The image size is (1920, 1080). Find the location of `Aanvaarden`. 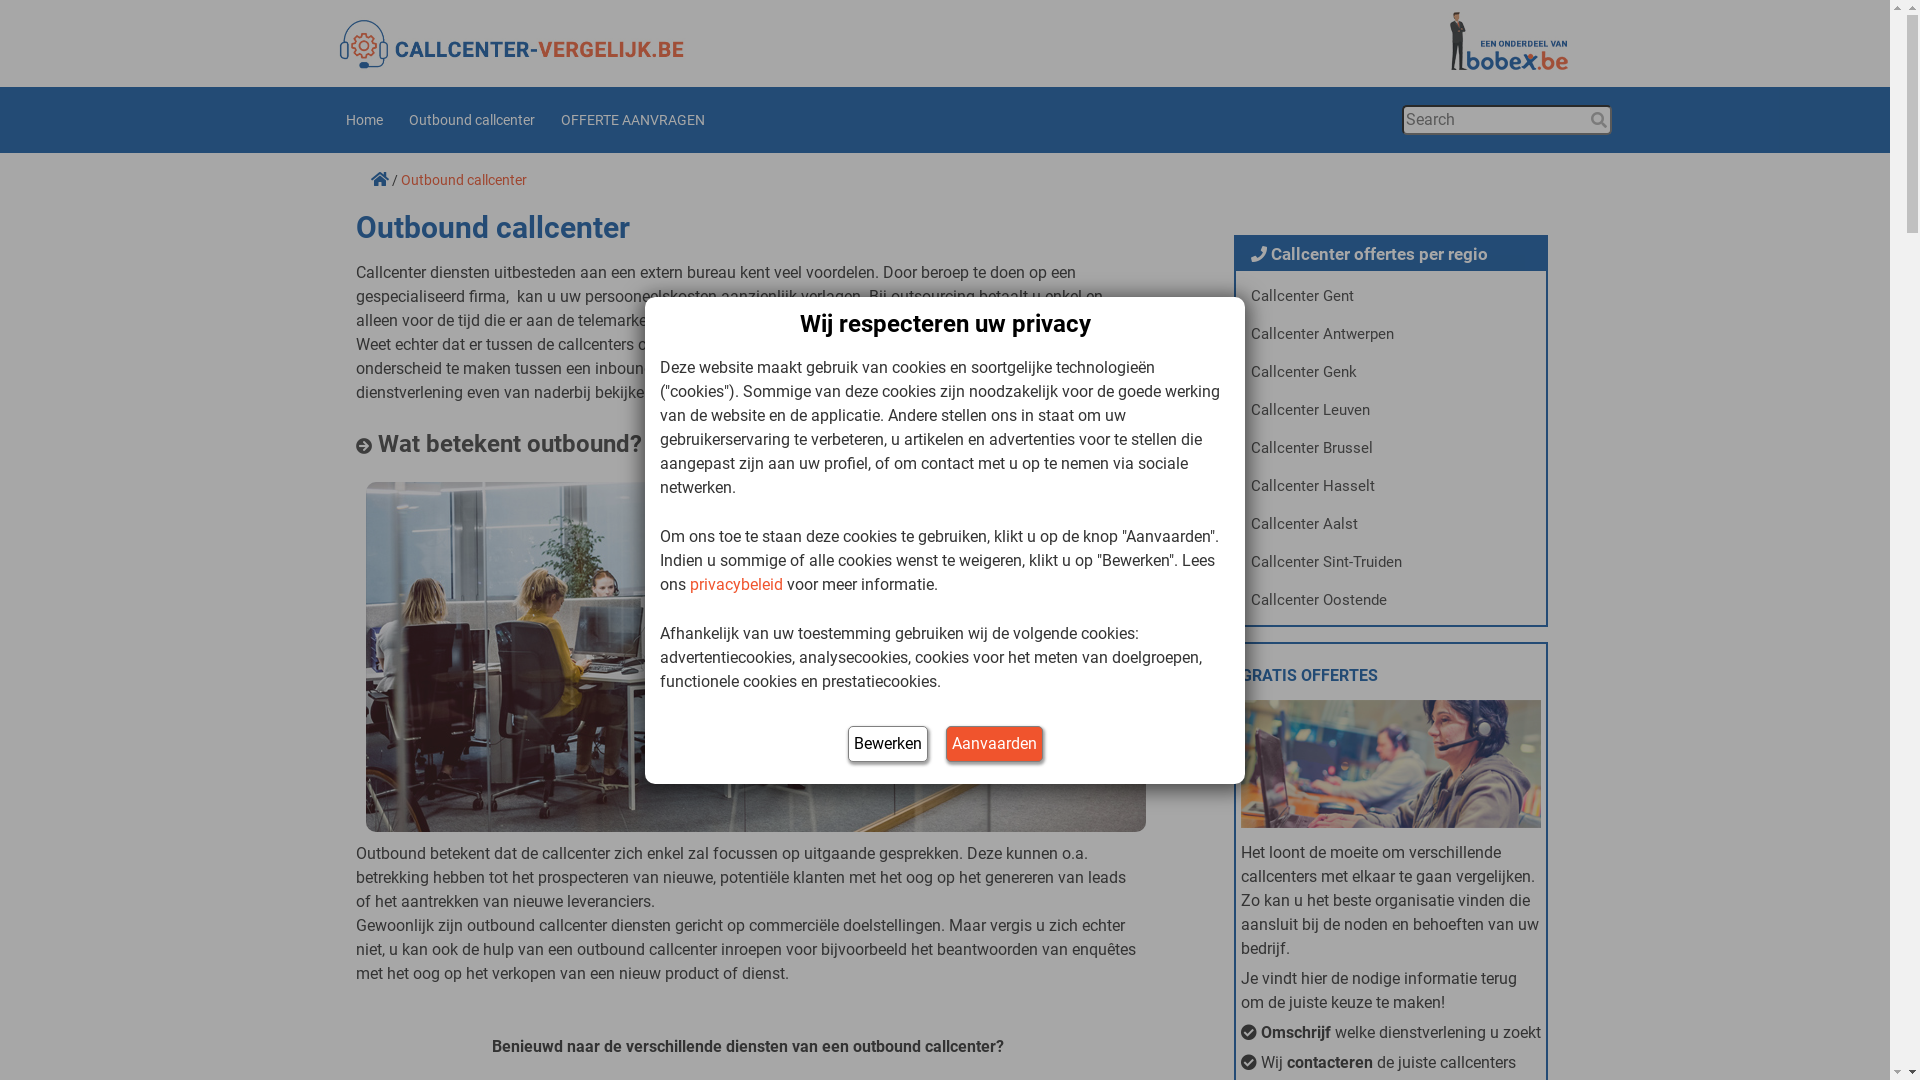

Aanvaarden is located at coordinates (994, 744).